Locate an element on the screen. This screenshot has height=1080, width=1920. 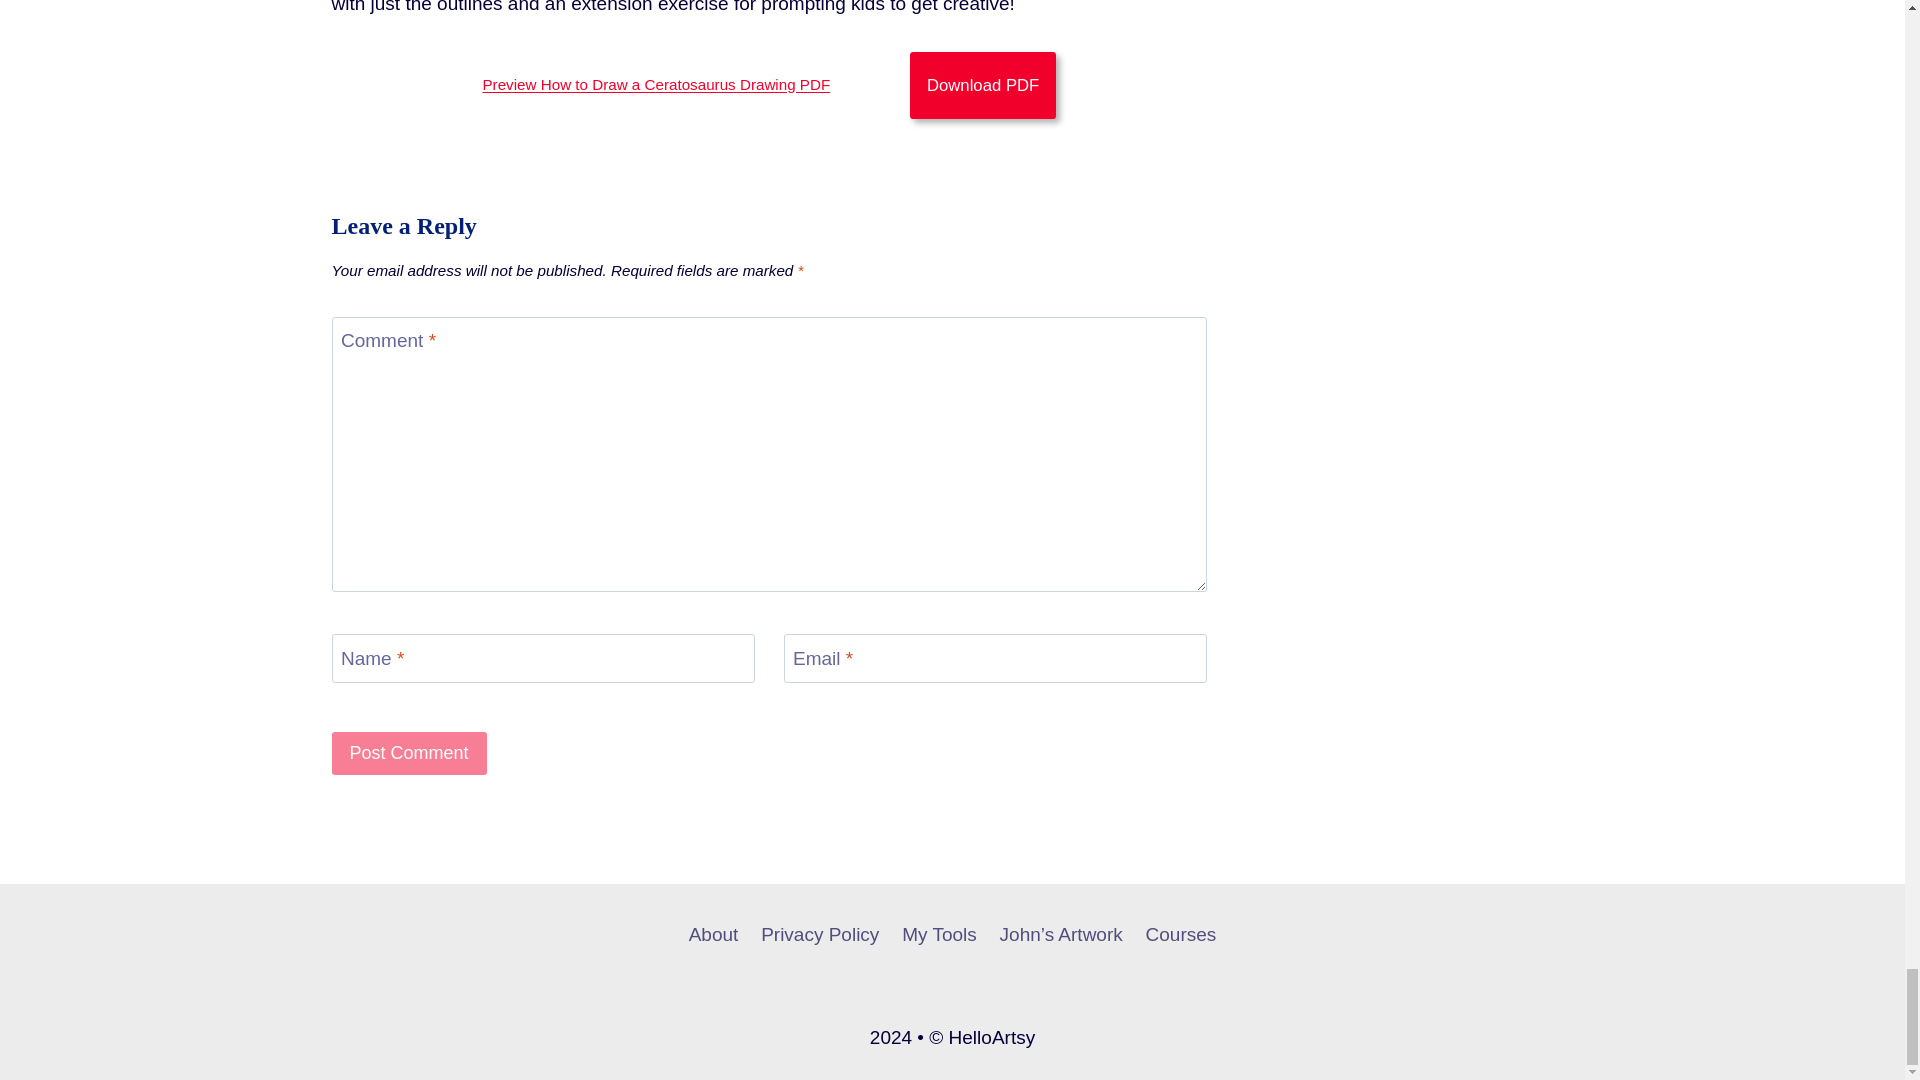
Preview How to Draw a Ceratosaurus Drawing PDF is located at coordinates (655, 84).